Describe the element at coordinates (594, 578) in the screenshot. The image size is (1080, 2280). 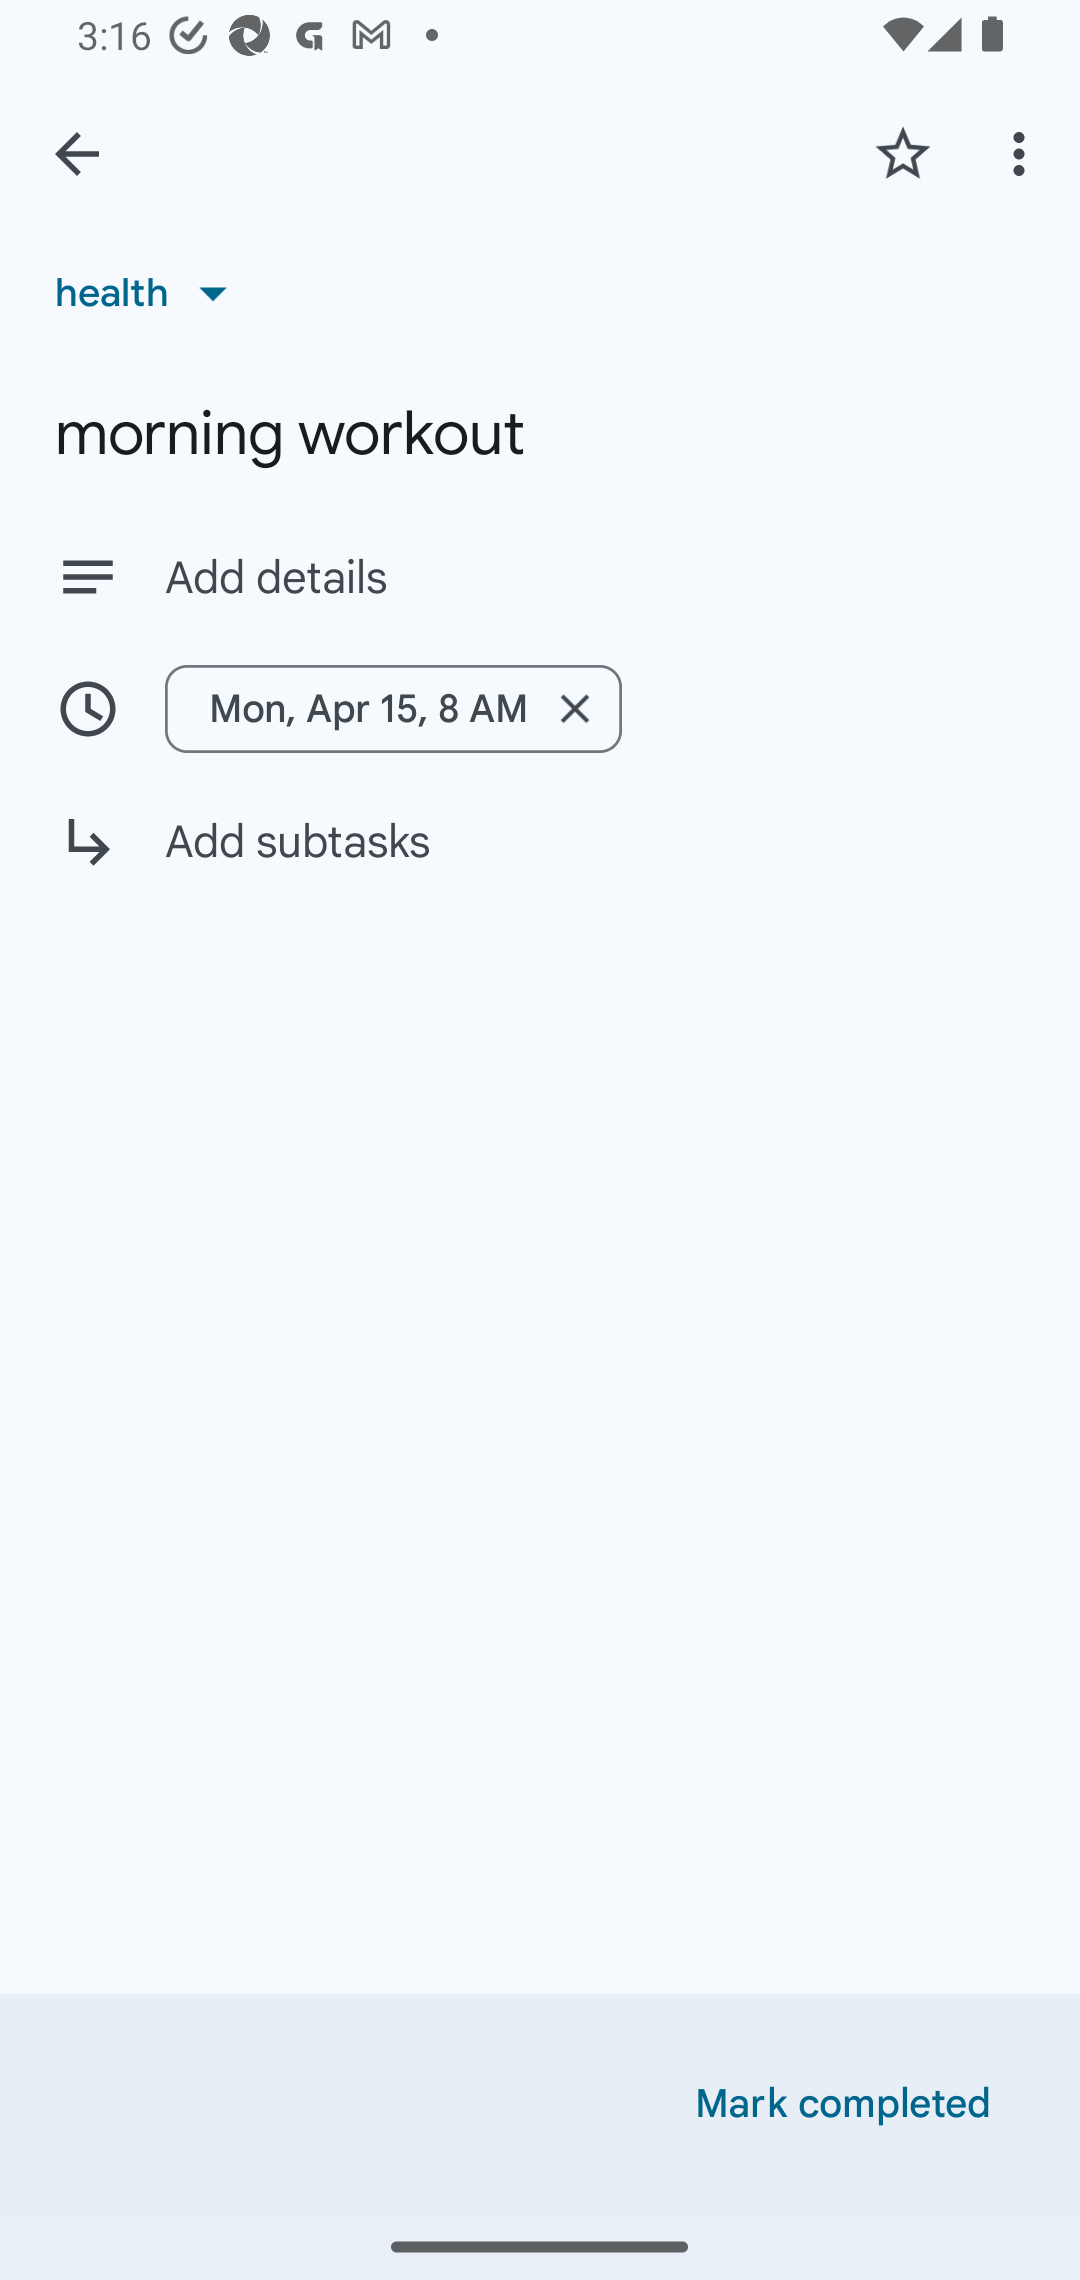
I see `Add details` at that location.